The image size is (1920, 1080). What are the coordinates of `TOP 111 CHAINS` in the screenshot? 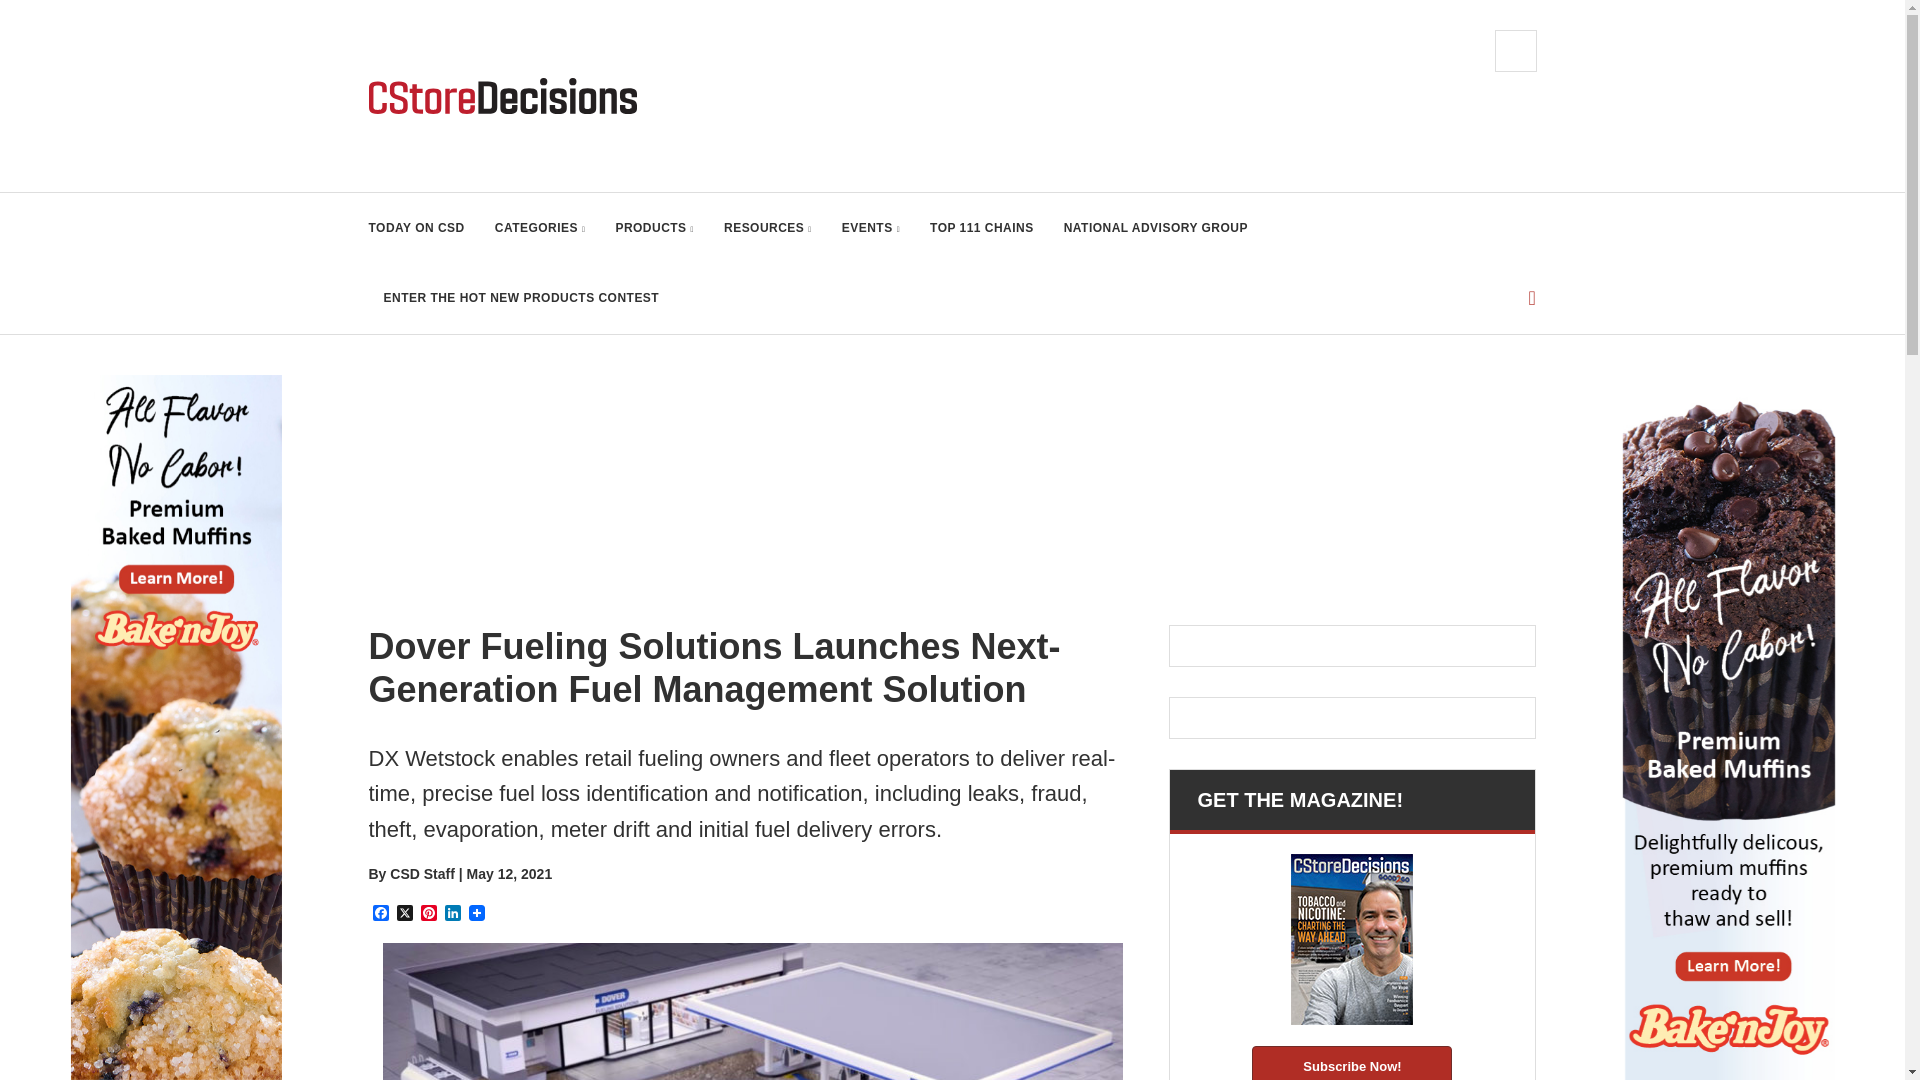 It's located at (982, 228).